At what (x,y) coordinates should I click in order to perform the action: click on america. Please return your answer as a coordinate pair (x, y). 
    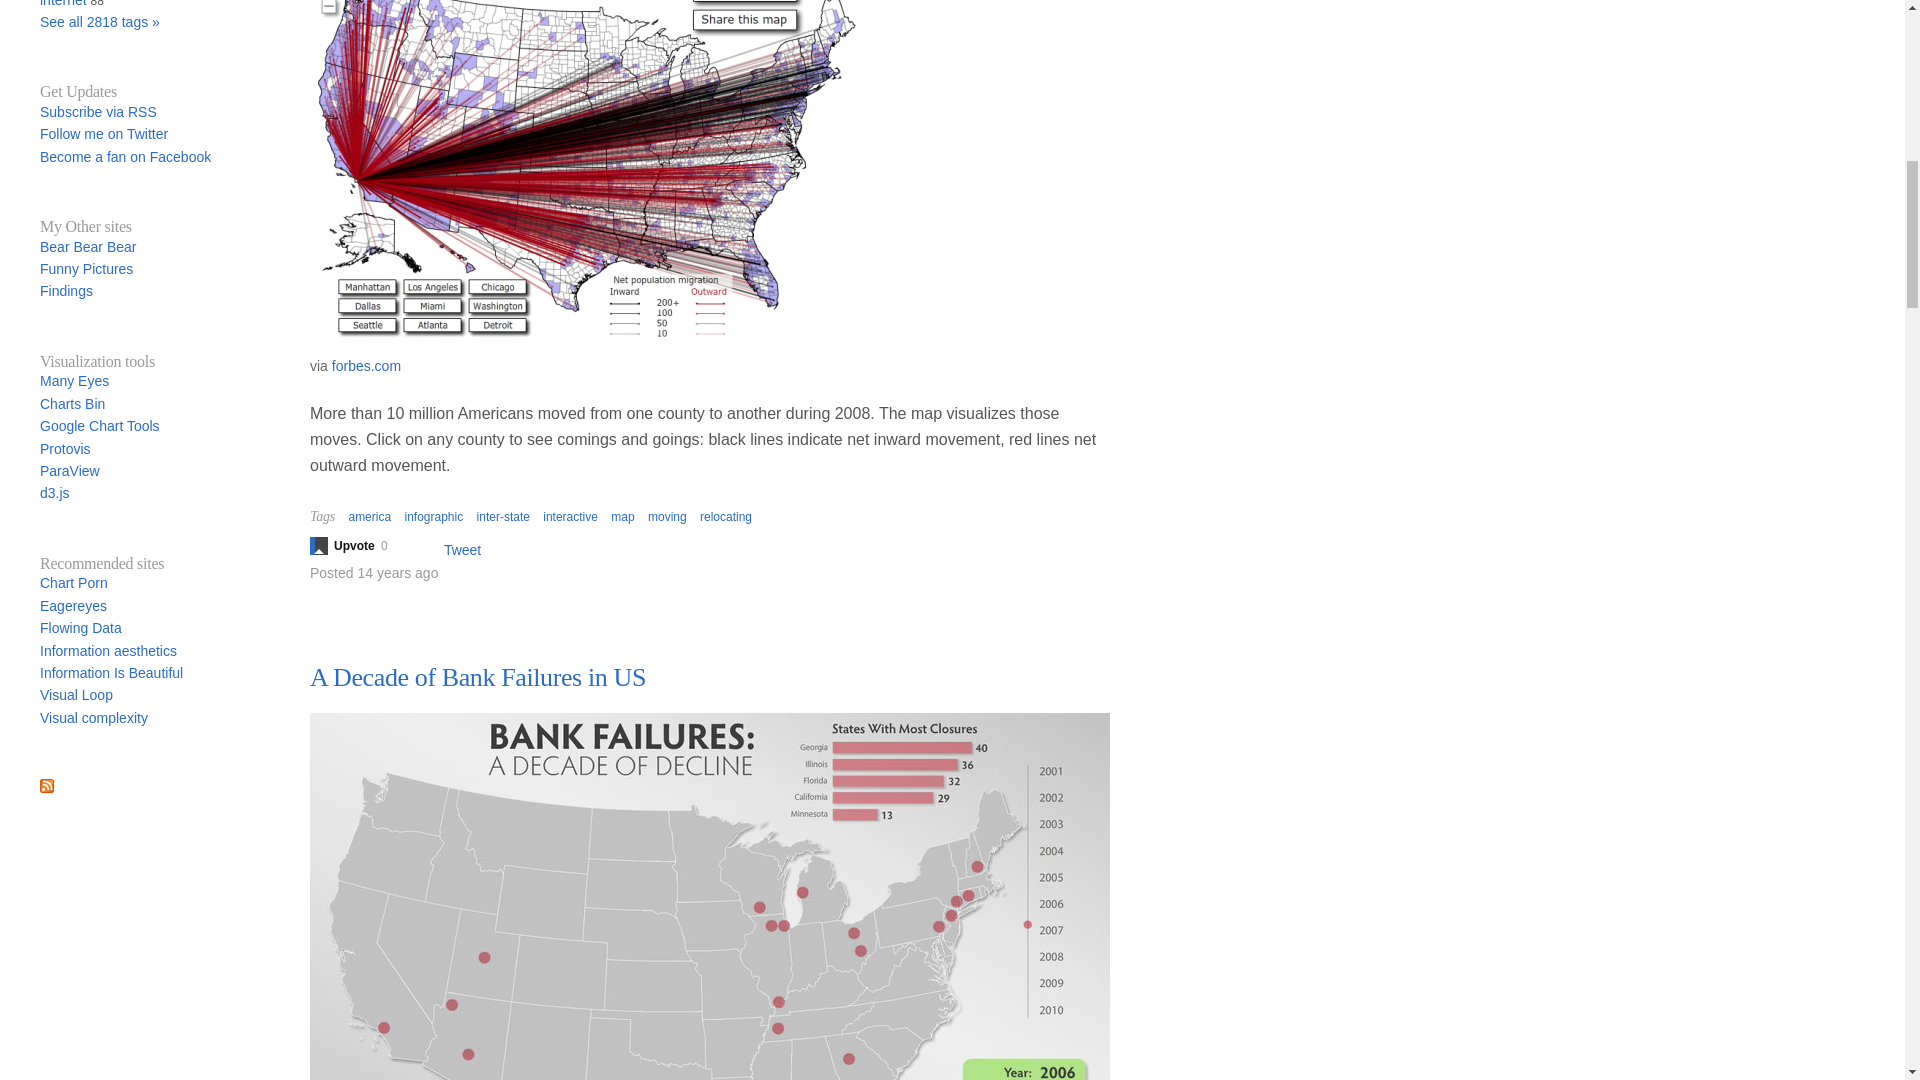
    Looking at the image, I should click on (369, 516).